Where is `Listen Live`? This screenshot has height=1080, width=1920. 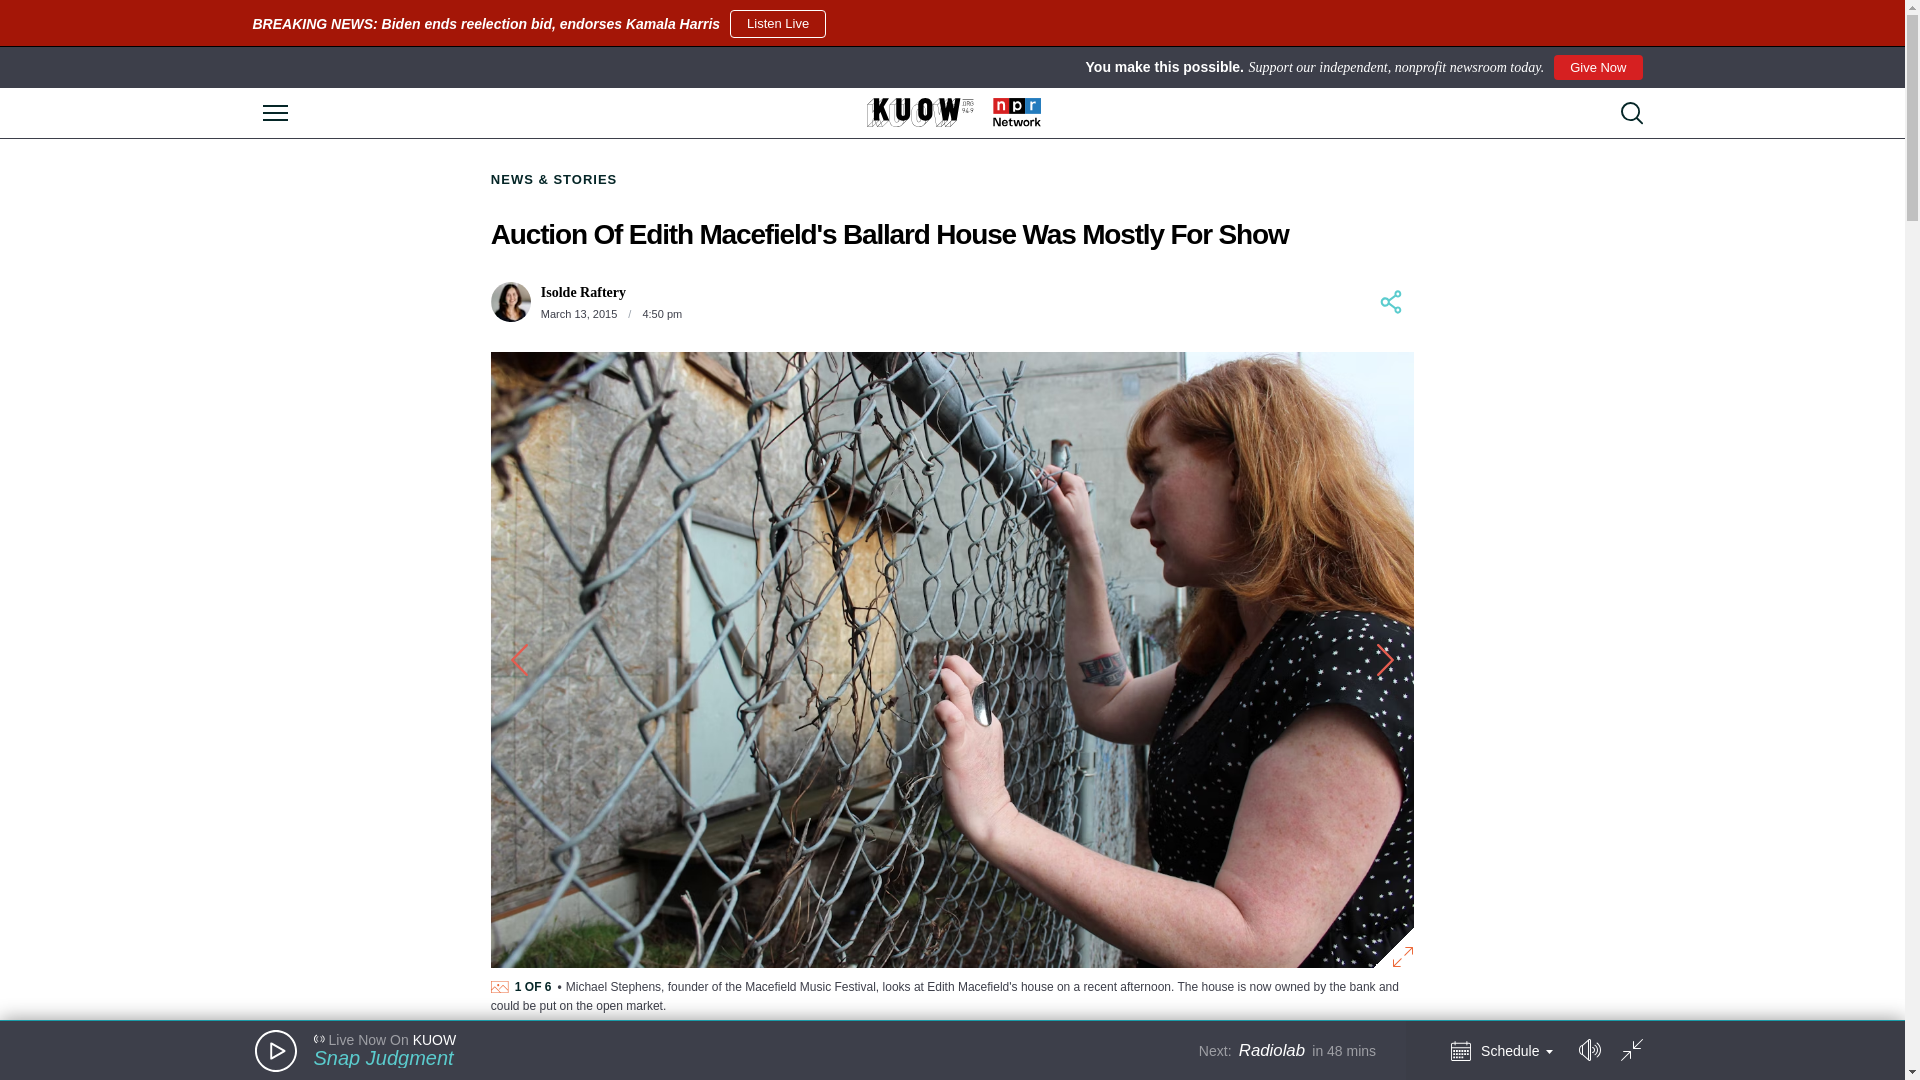 Listen Live is located at coordinates (777, 23).